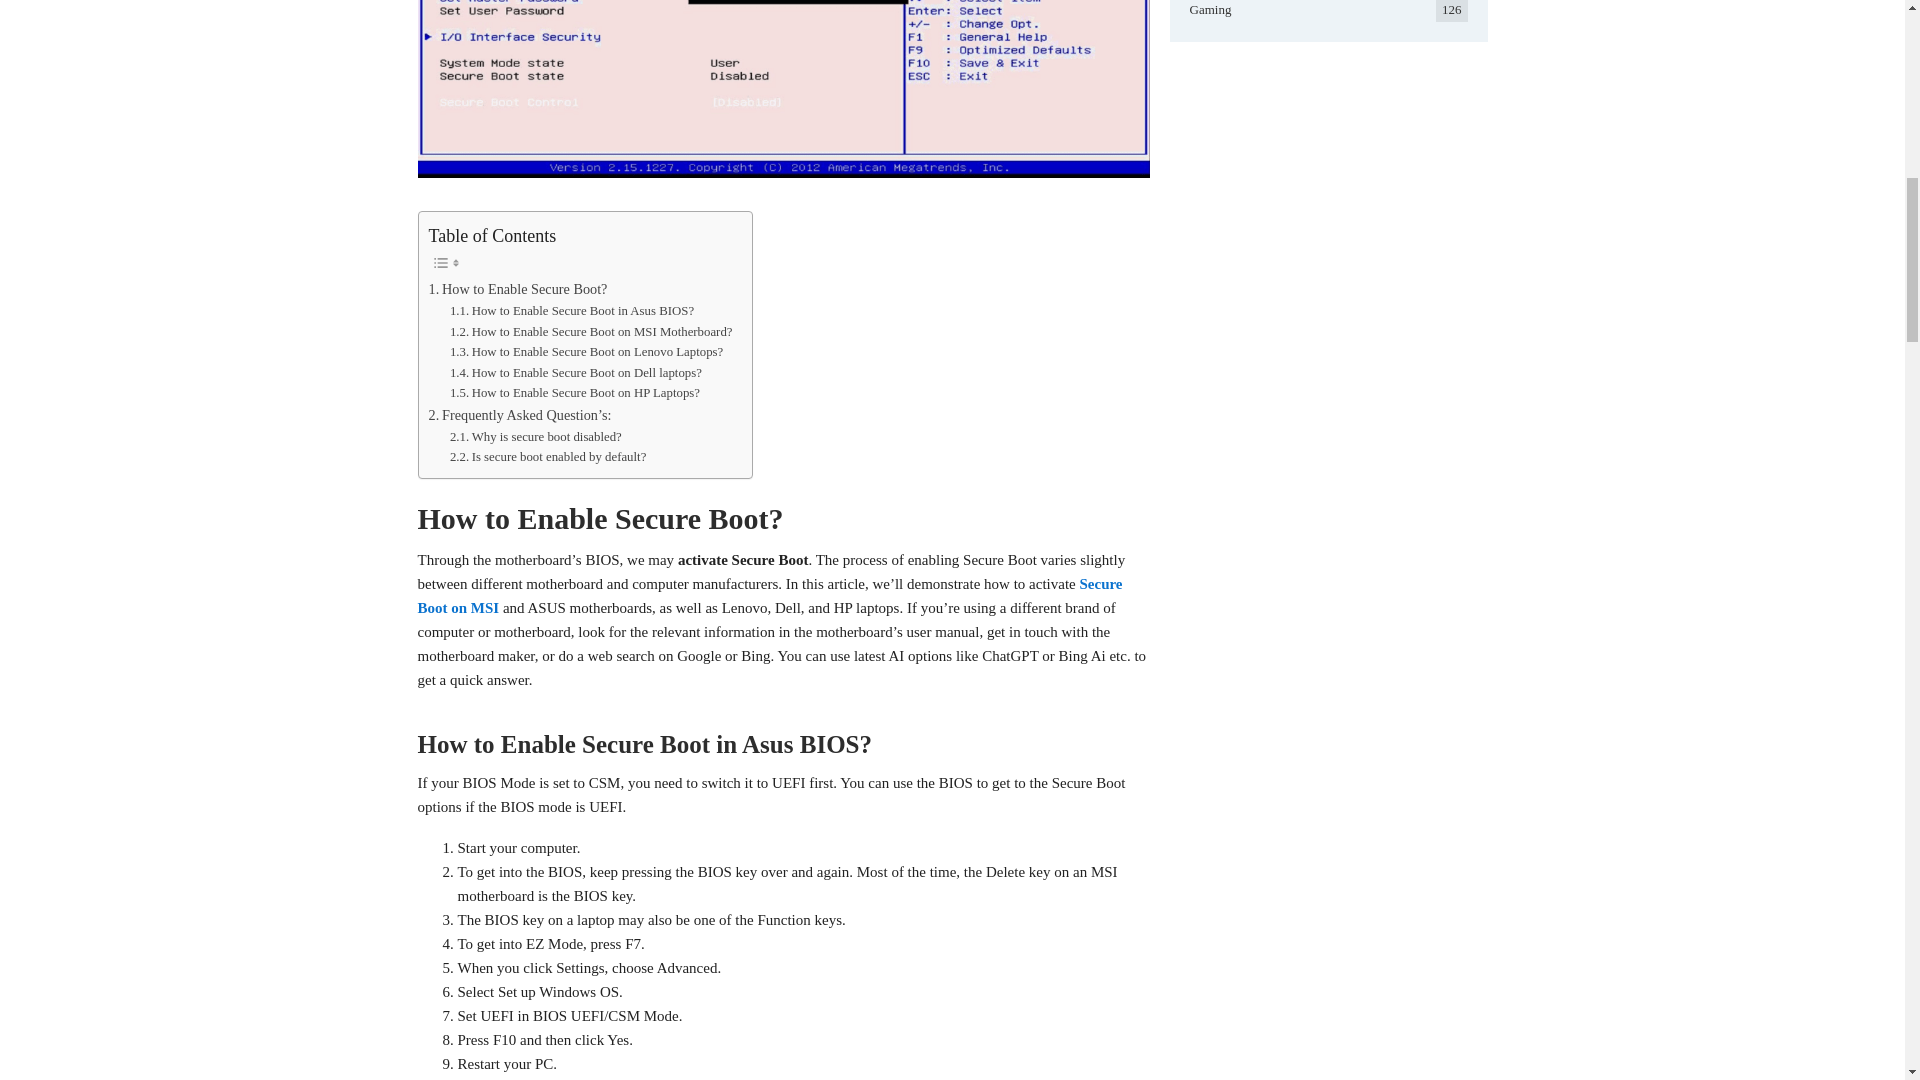 This screenshot has height=1080, width=1920. I want to click on Why is secure boot disabled?, so click(536, 437).